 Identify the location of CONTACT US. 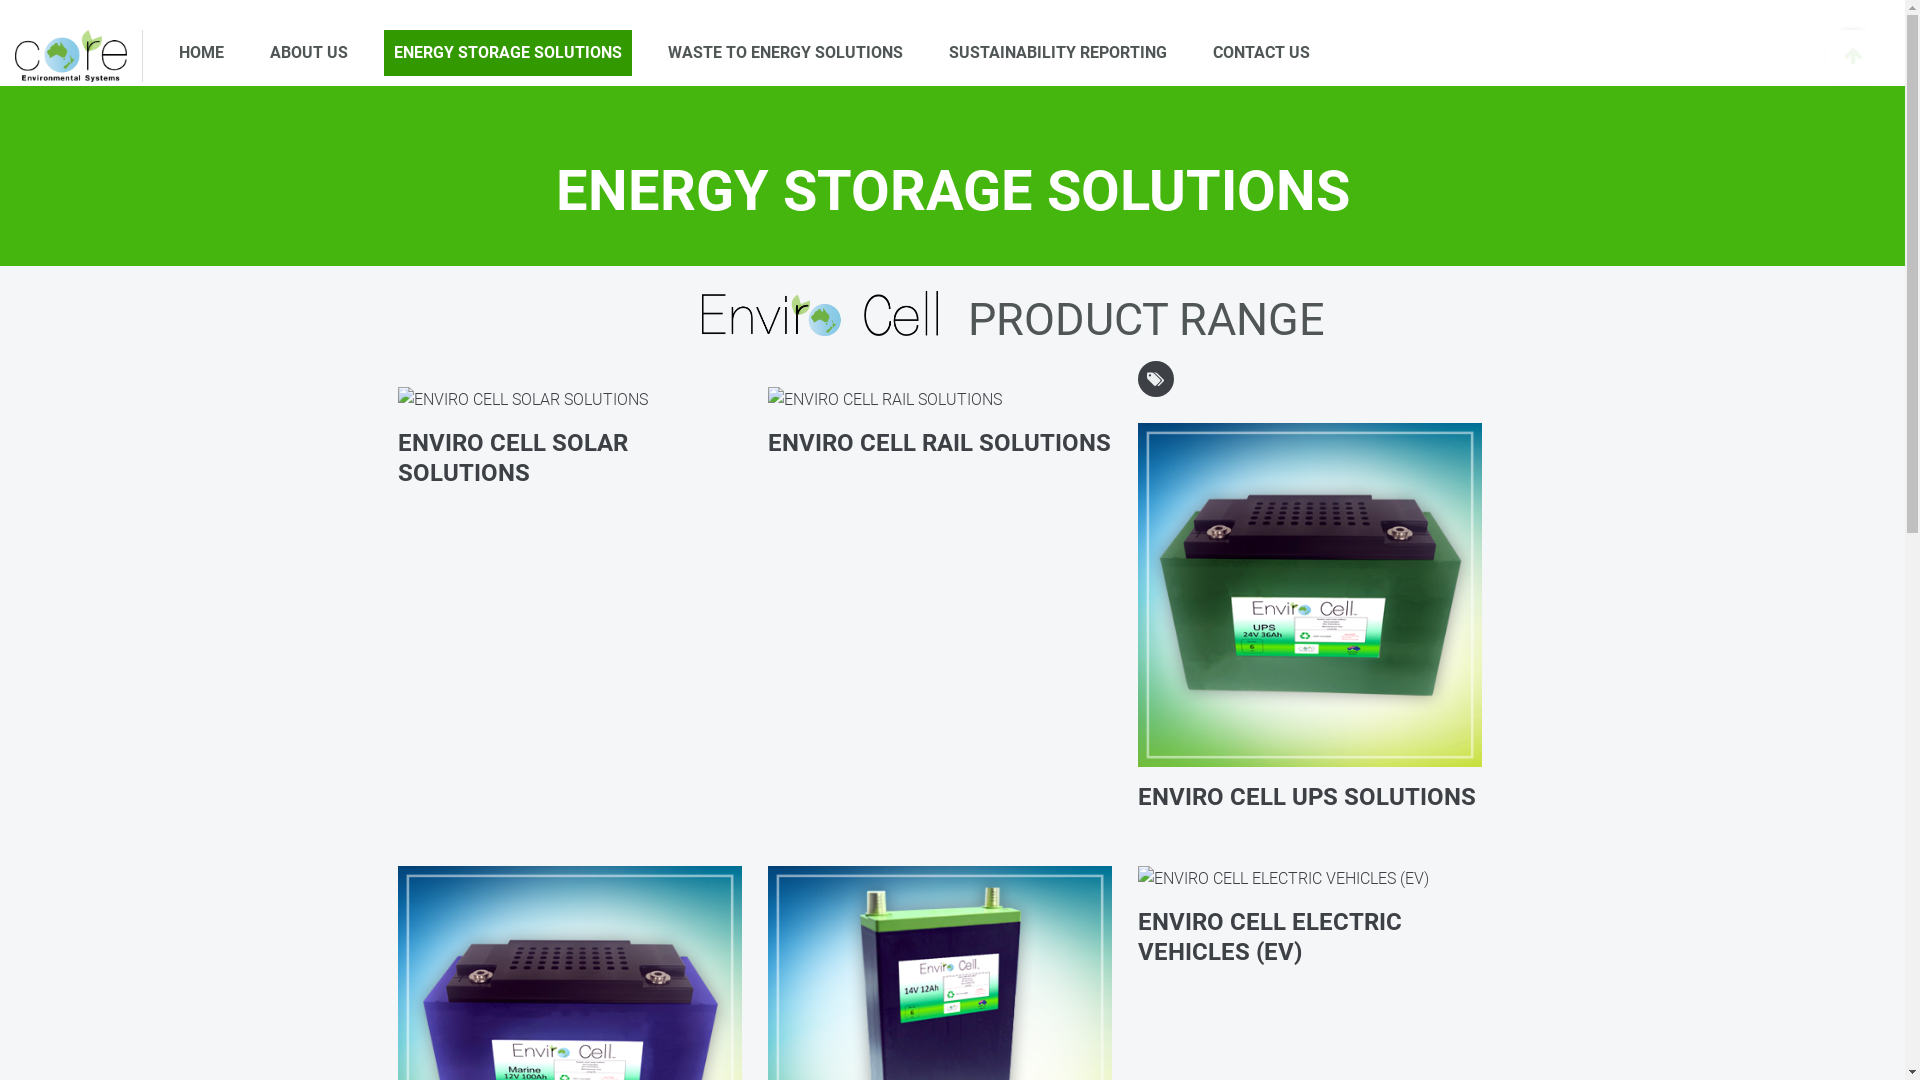
(1262, 53).